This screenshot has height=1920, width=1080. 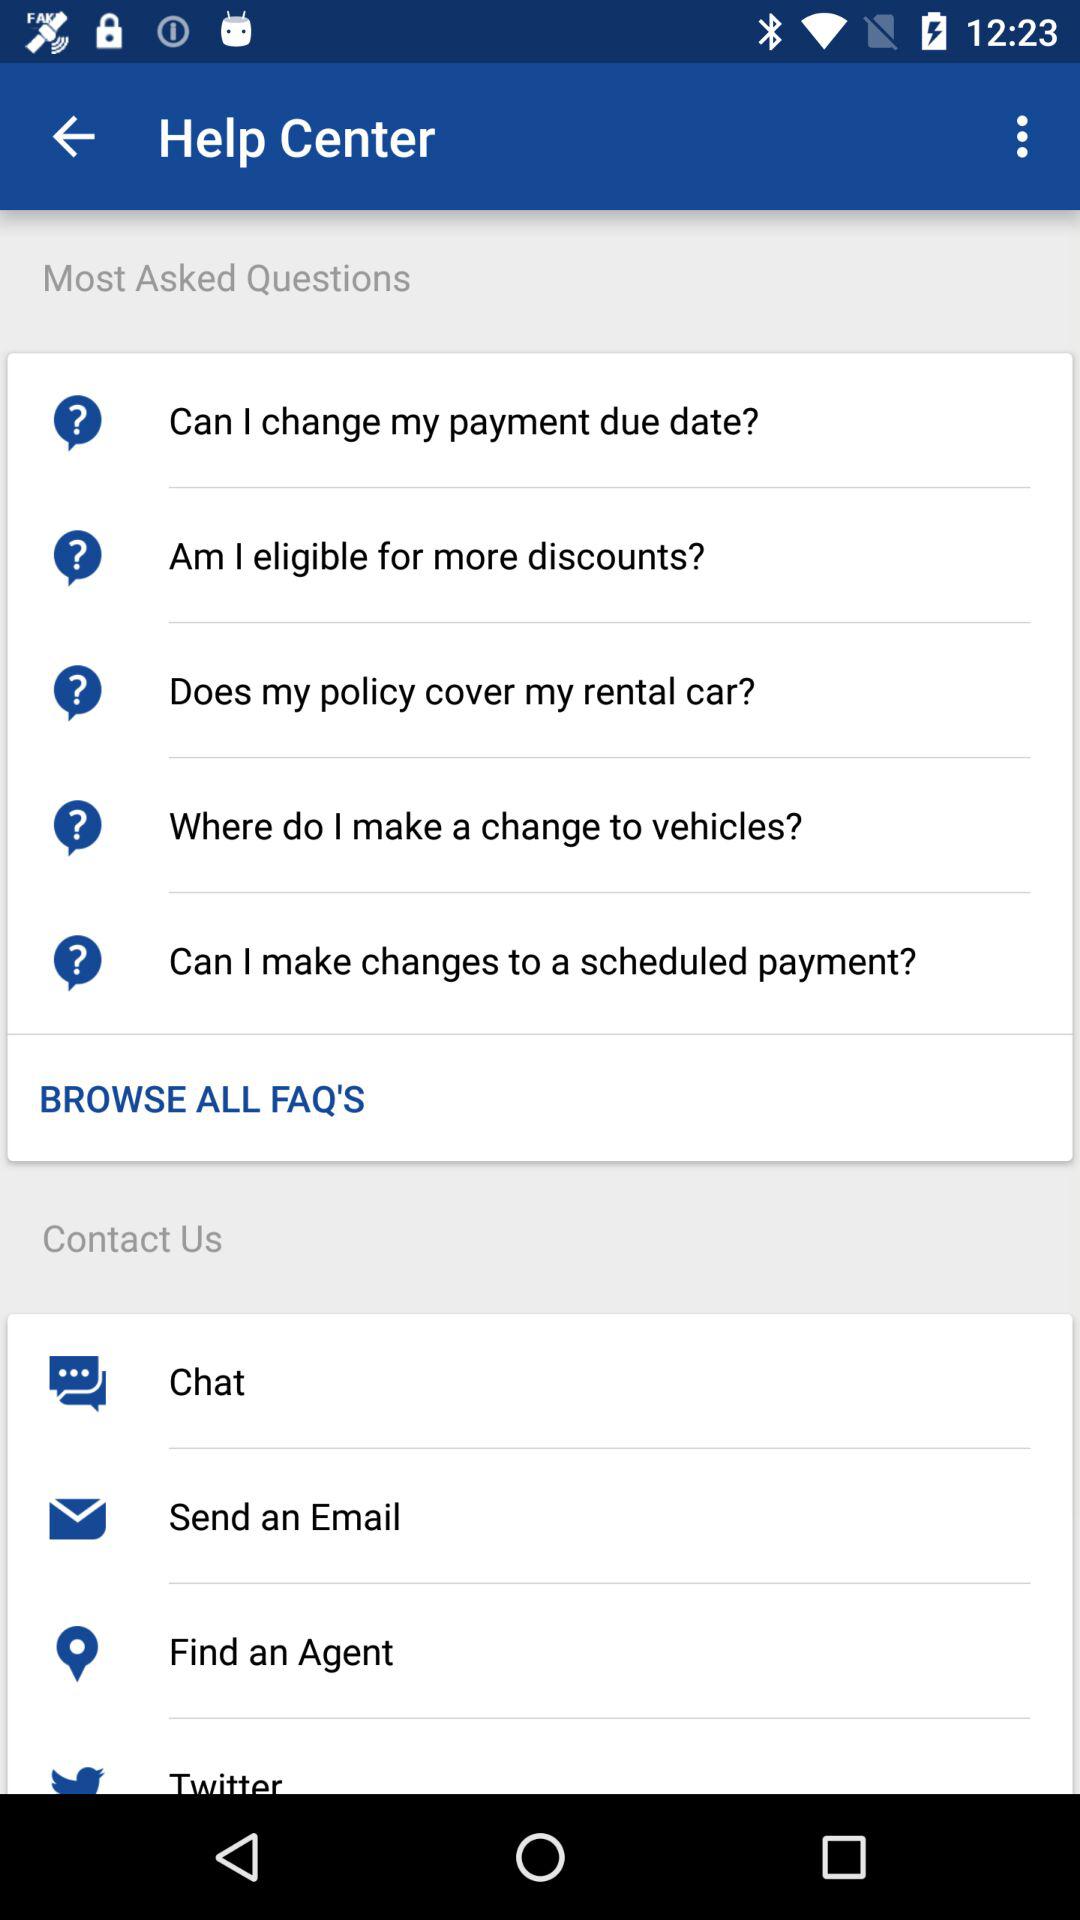 What do you see at coordinates (73, 136) in the screenshot?
I see `launch app next to the help center app` at bounding box center [73, 136].